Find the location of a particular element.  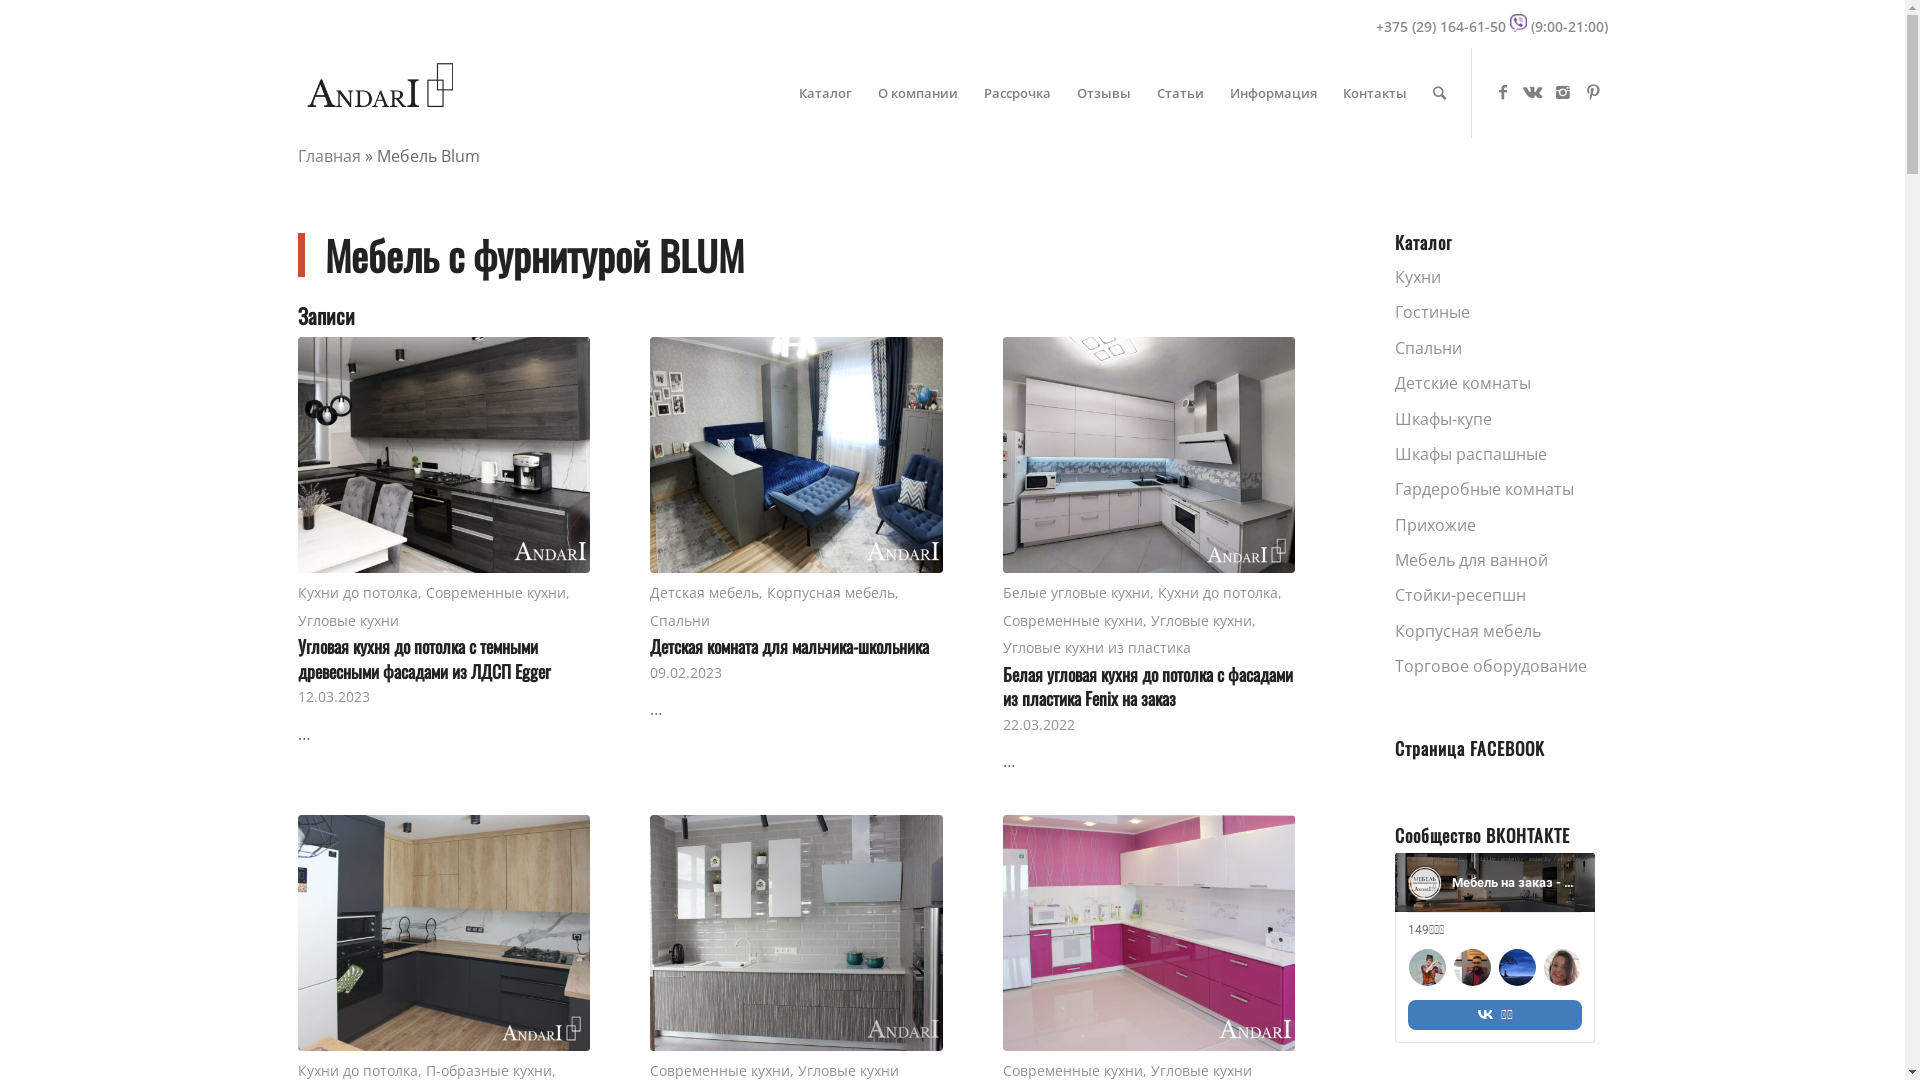

+375 (29) 164-61-50 (9:00-21:00) is located at coordinates (1492, 26).